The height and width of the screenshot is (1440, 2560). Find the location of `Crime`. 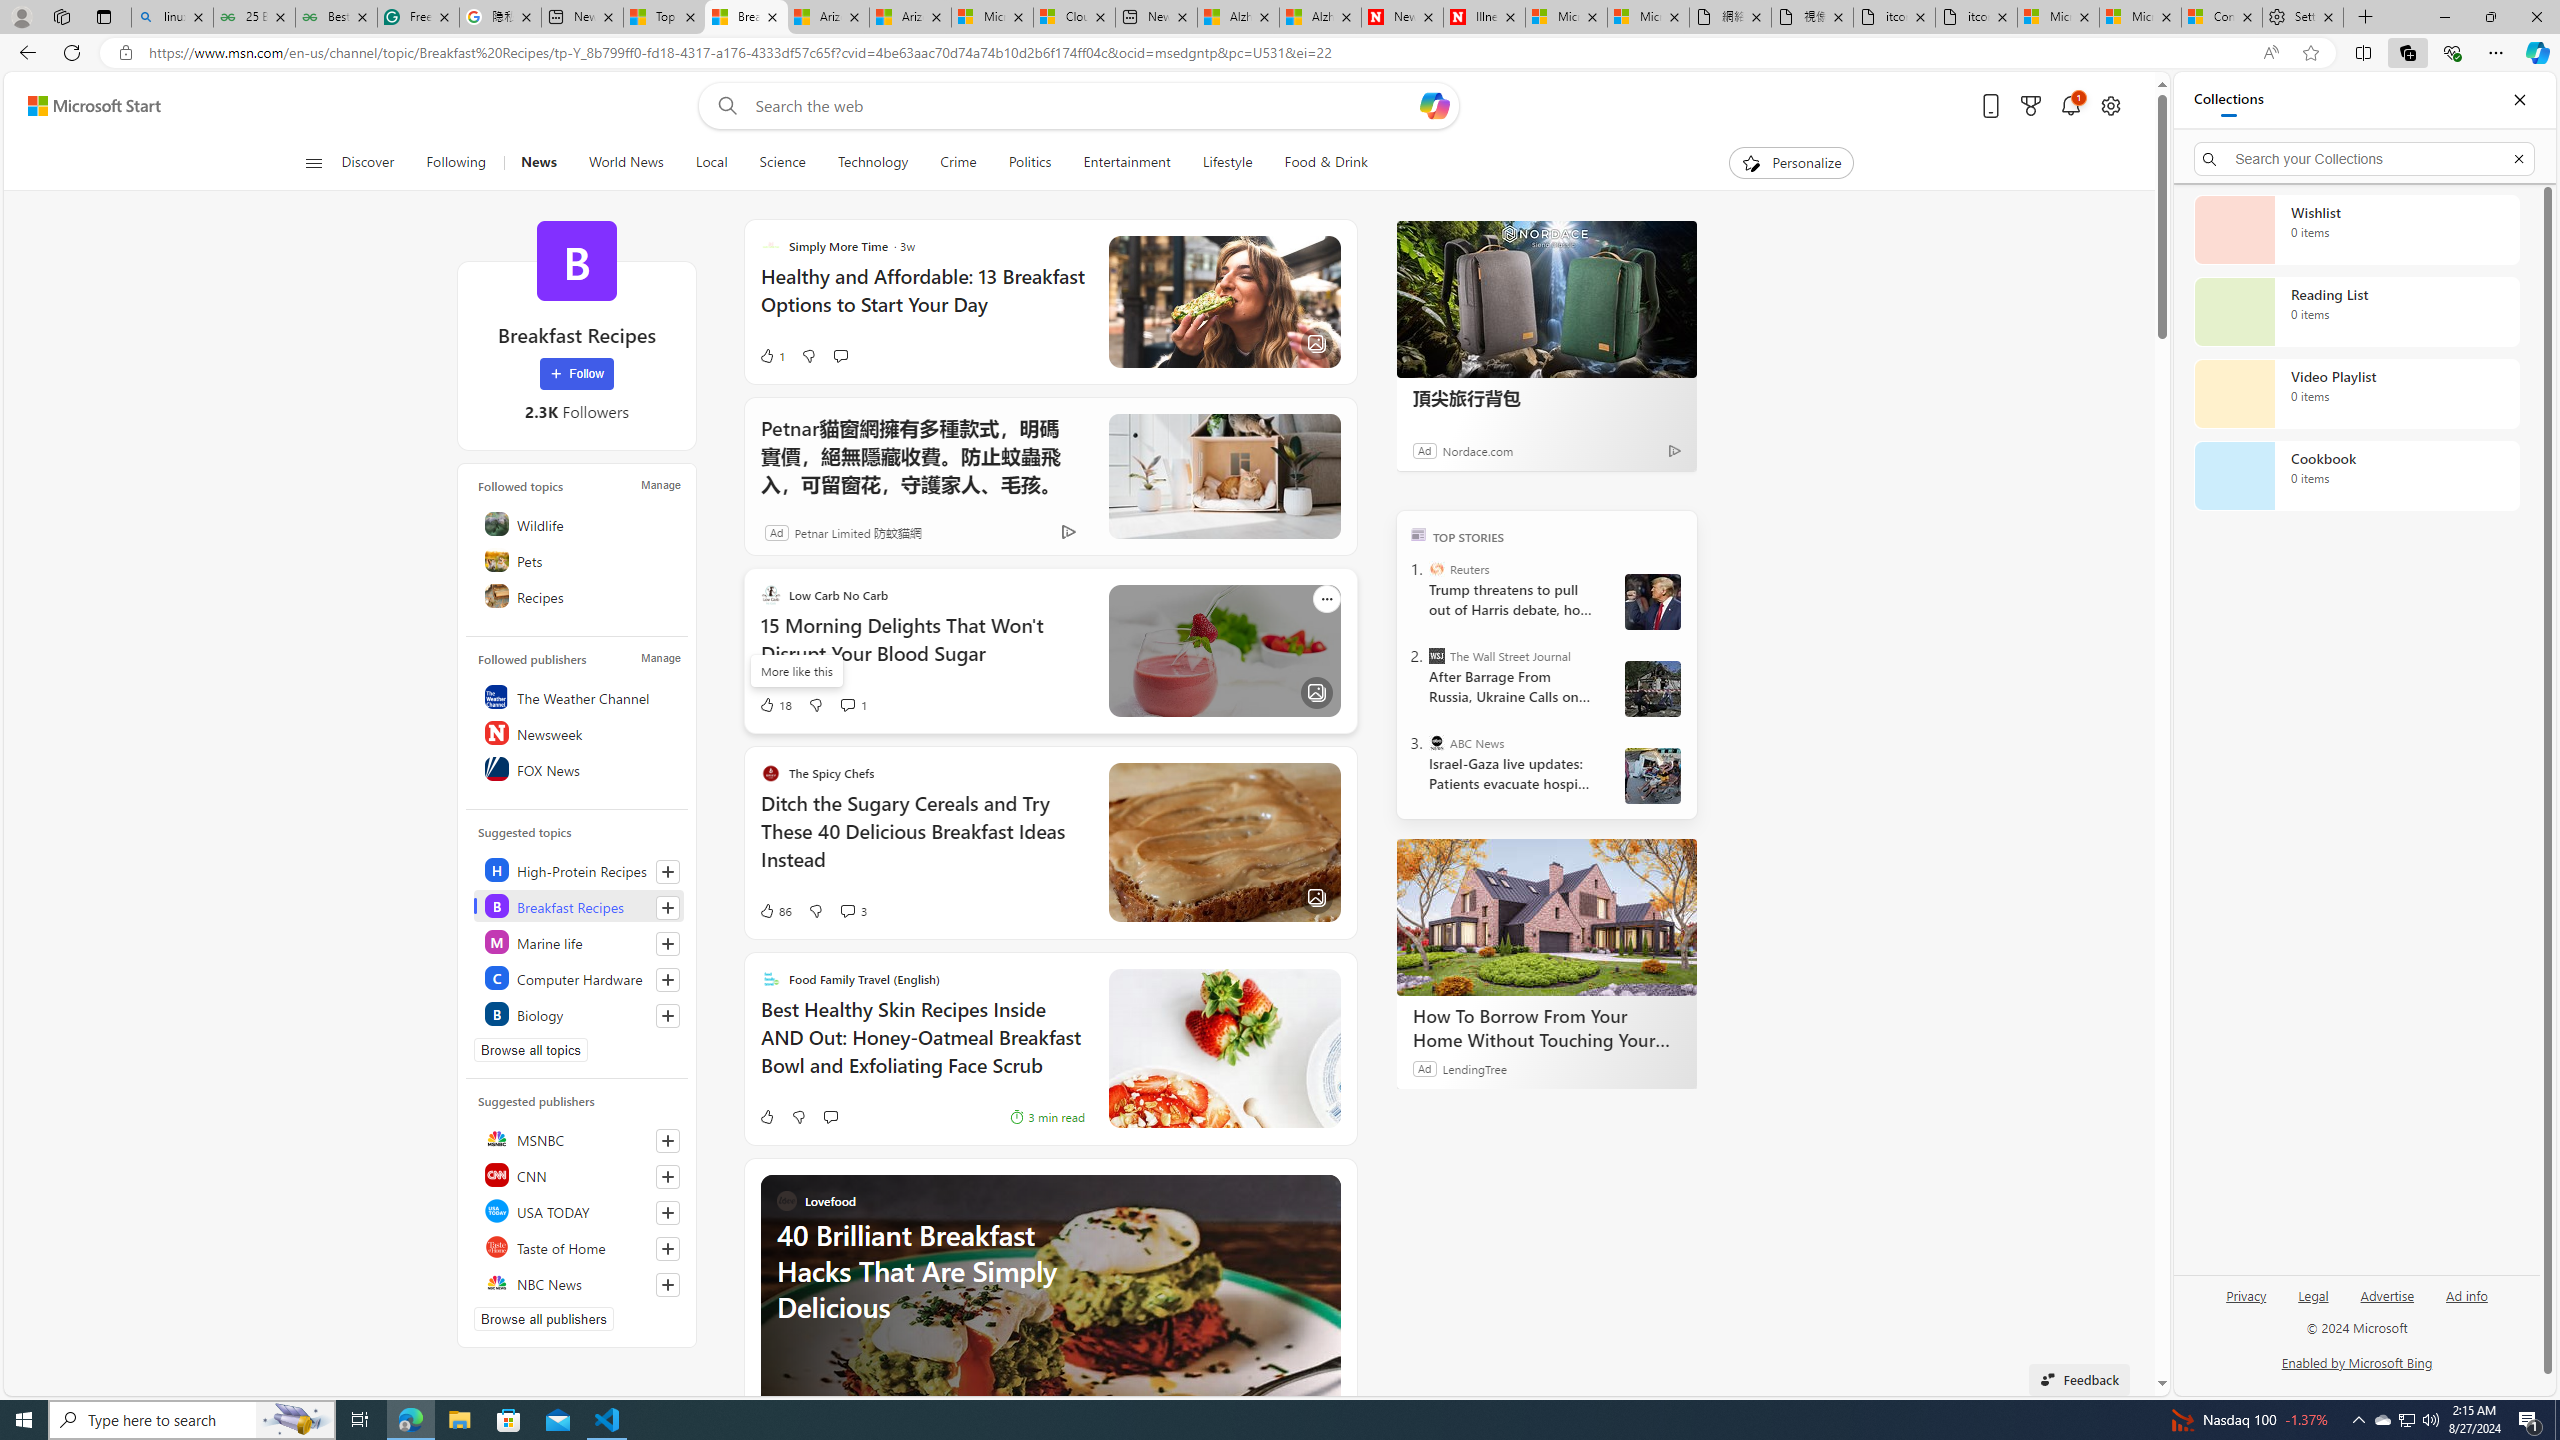

Crime is located at coordinates (958, 163).